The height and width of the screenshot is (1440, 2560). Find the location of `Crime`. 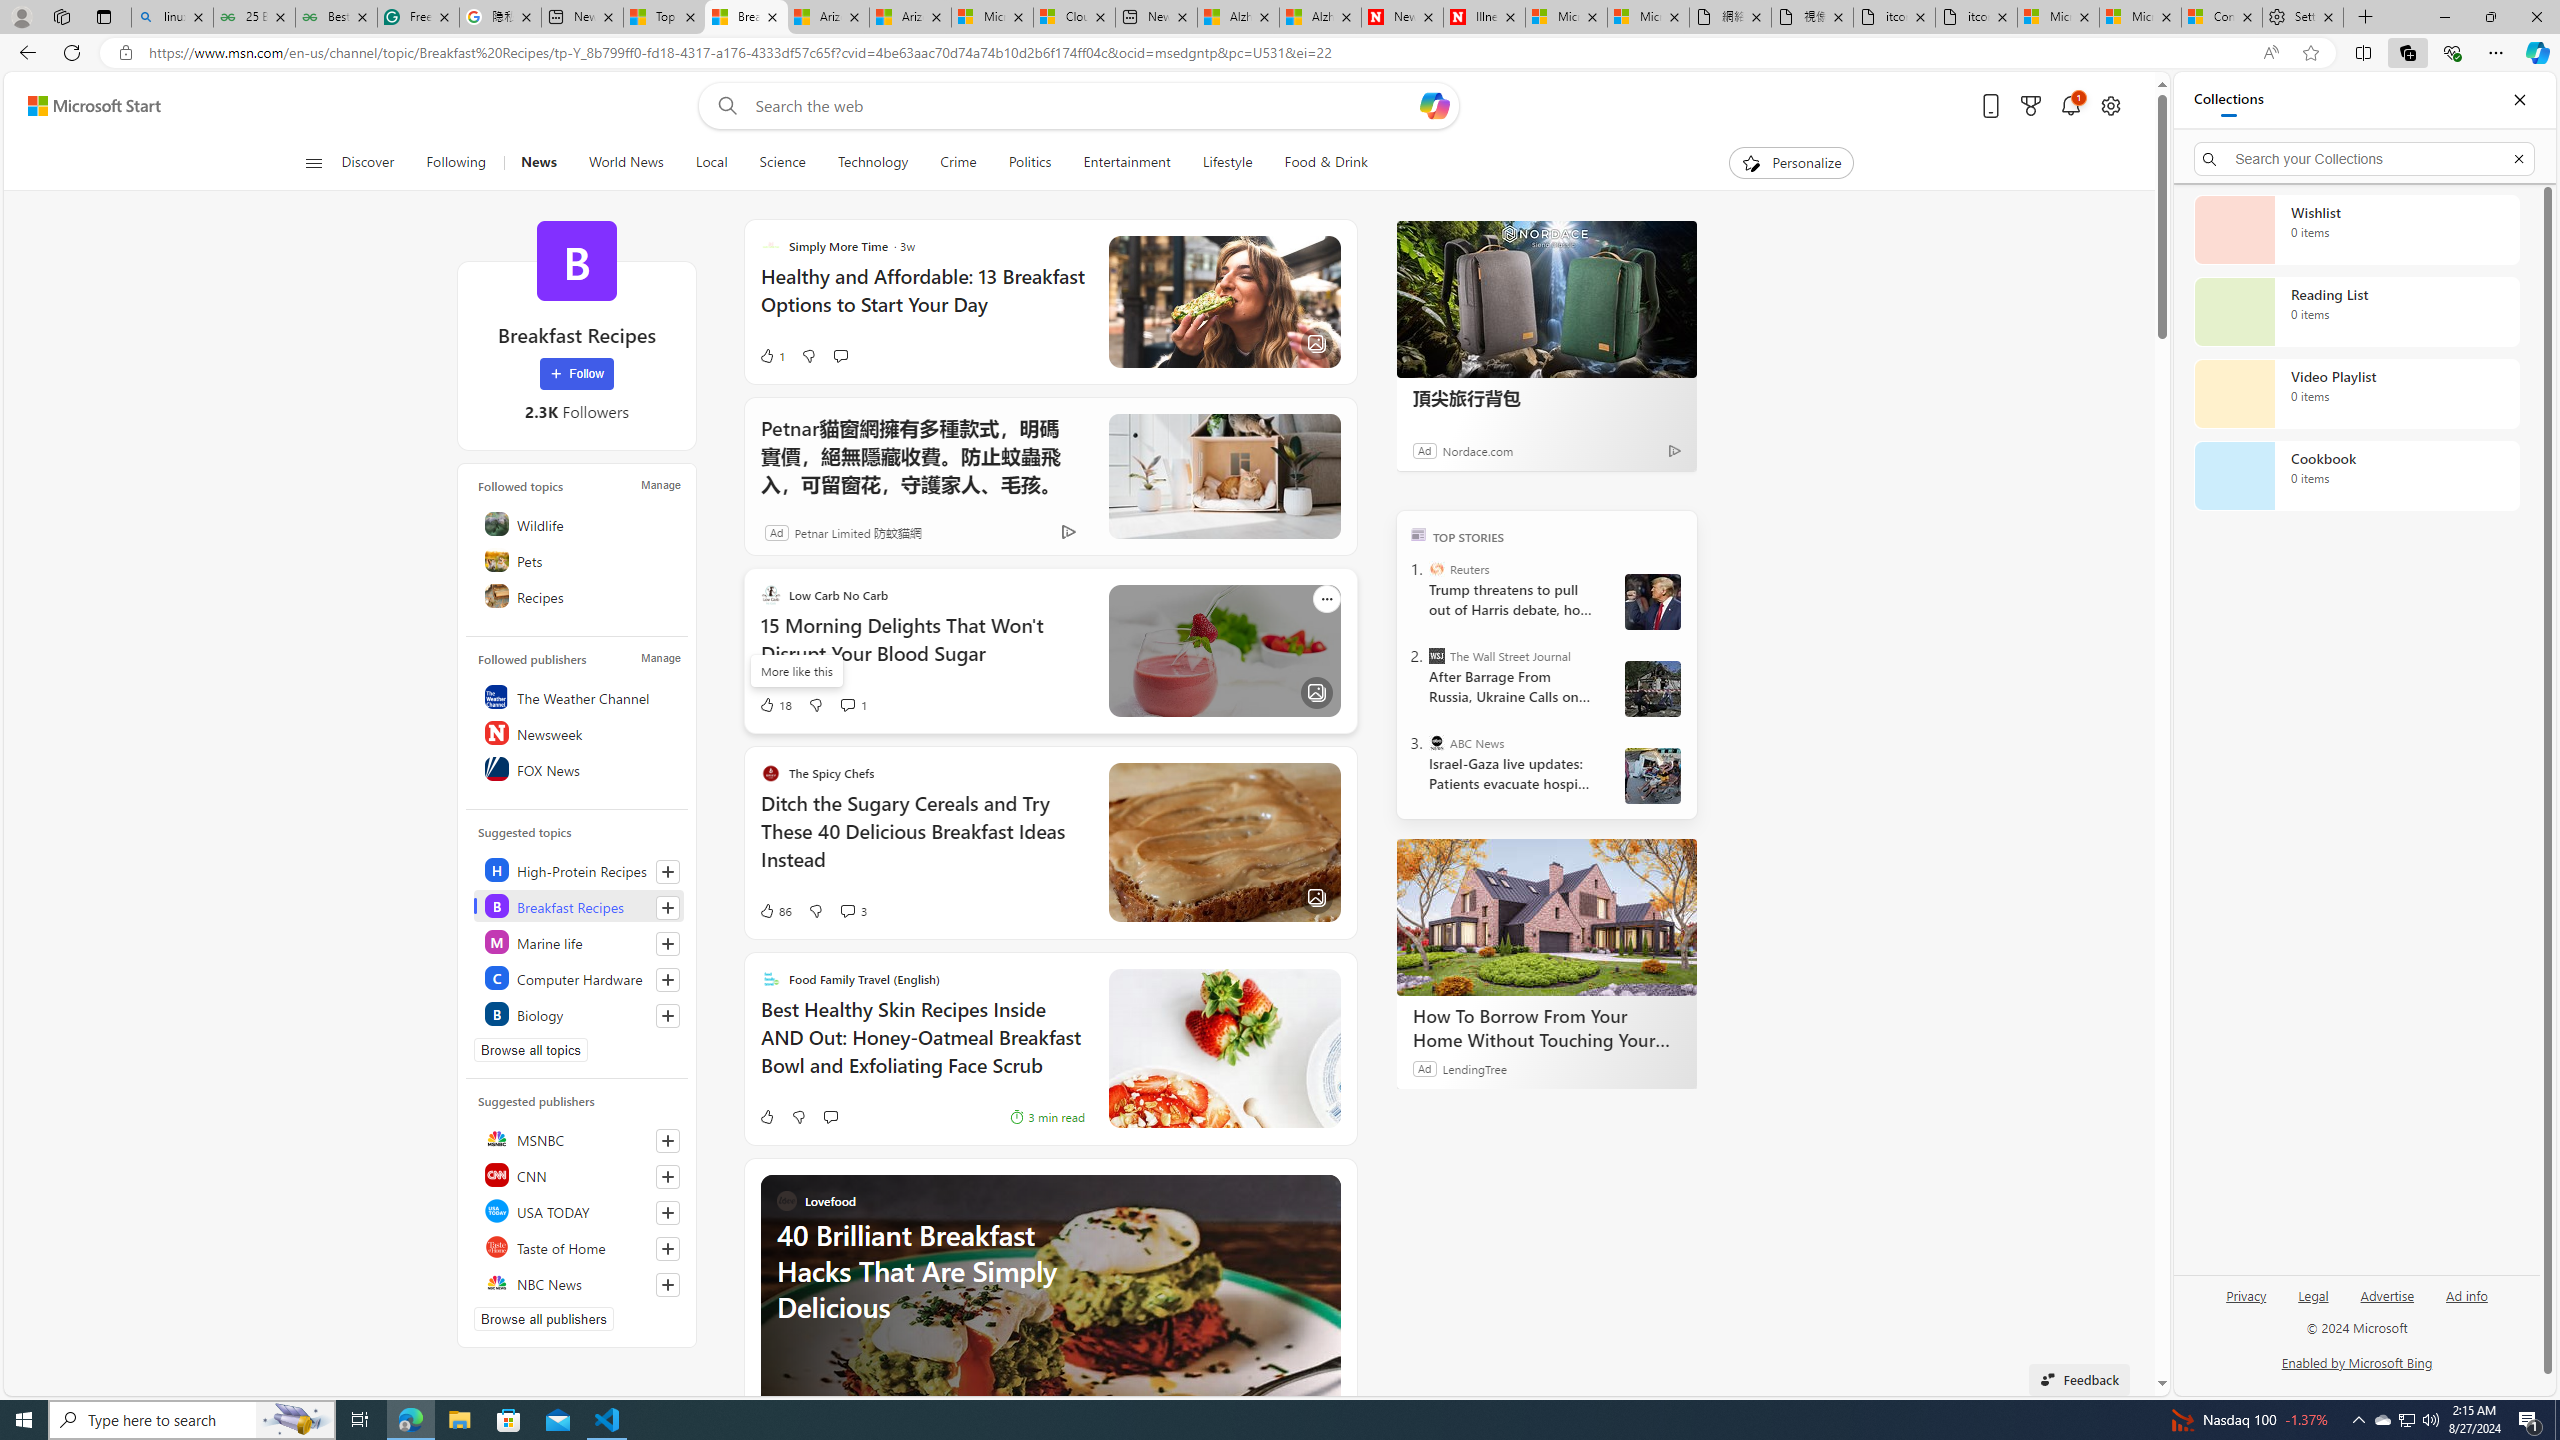

Crime is located at coordinates (958, 163).